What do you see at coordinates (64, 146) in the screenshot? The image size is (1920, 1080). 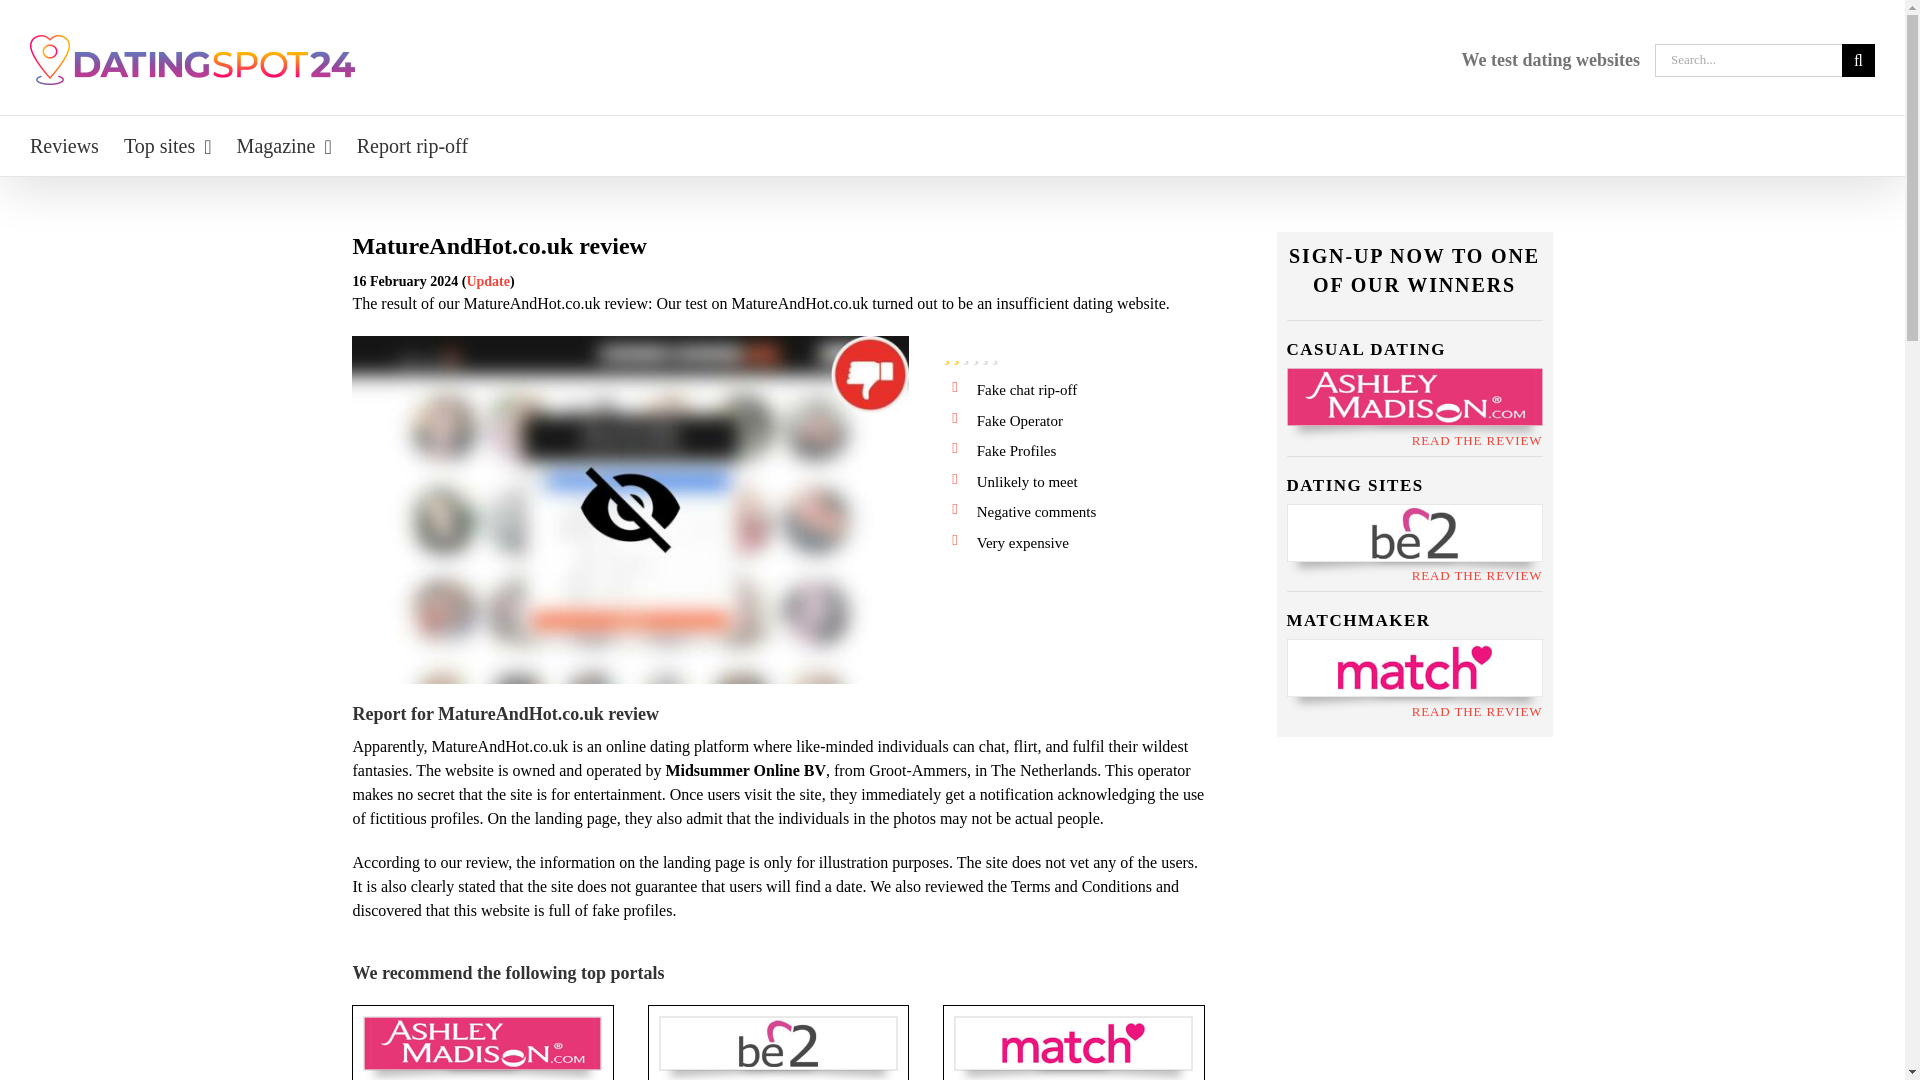 I see `Reviews` at bounding box center [64, 146].